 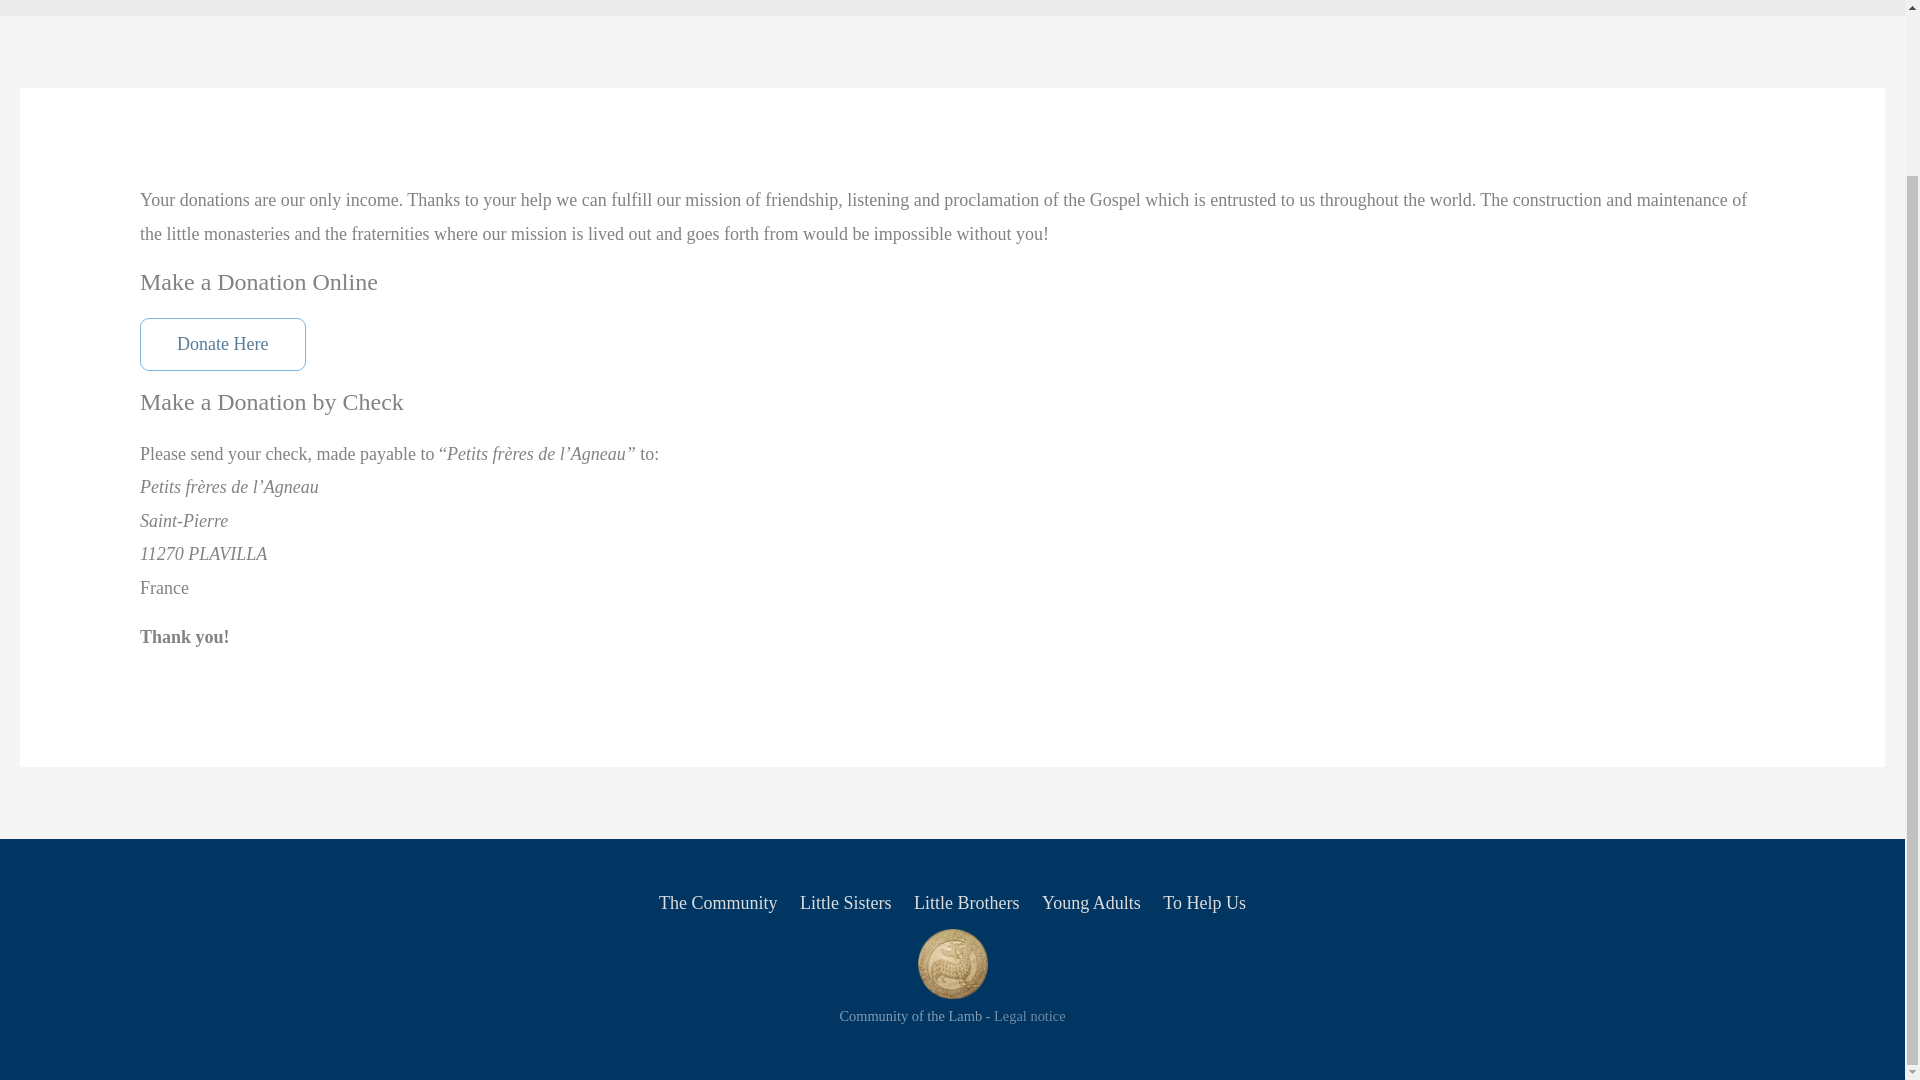 I want to click on Donate Here, so click(x=222, y=344).